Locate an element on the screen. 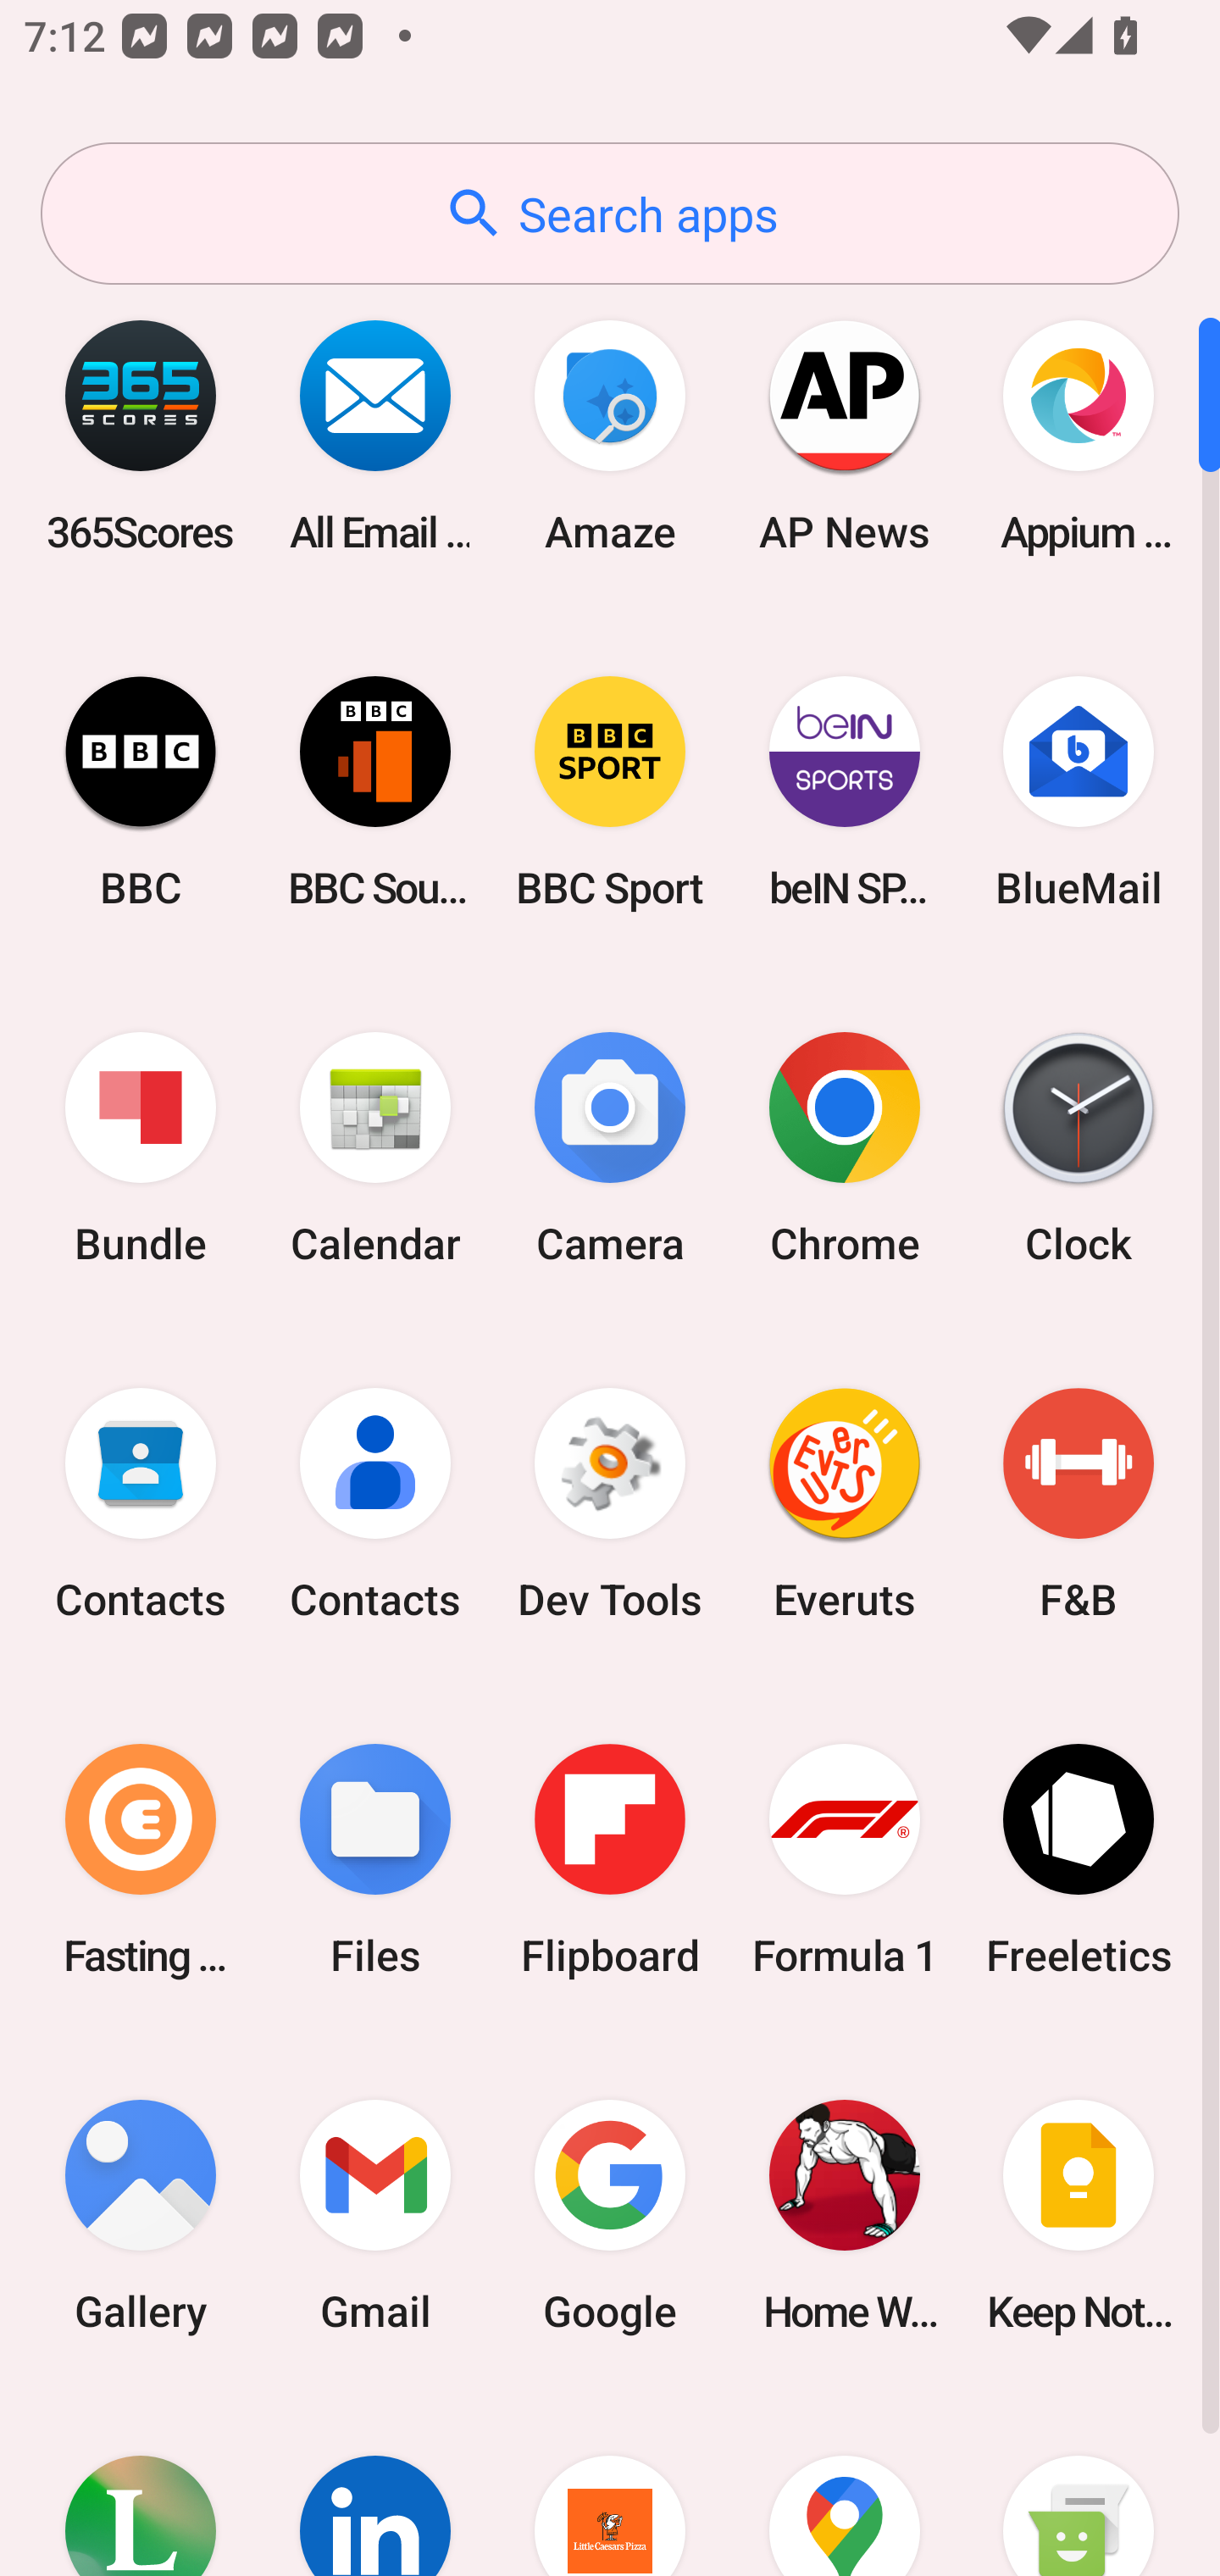 The image size is (1220, 2576). Home Workout is located at coordinates (844, 2215).